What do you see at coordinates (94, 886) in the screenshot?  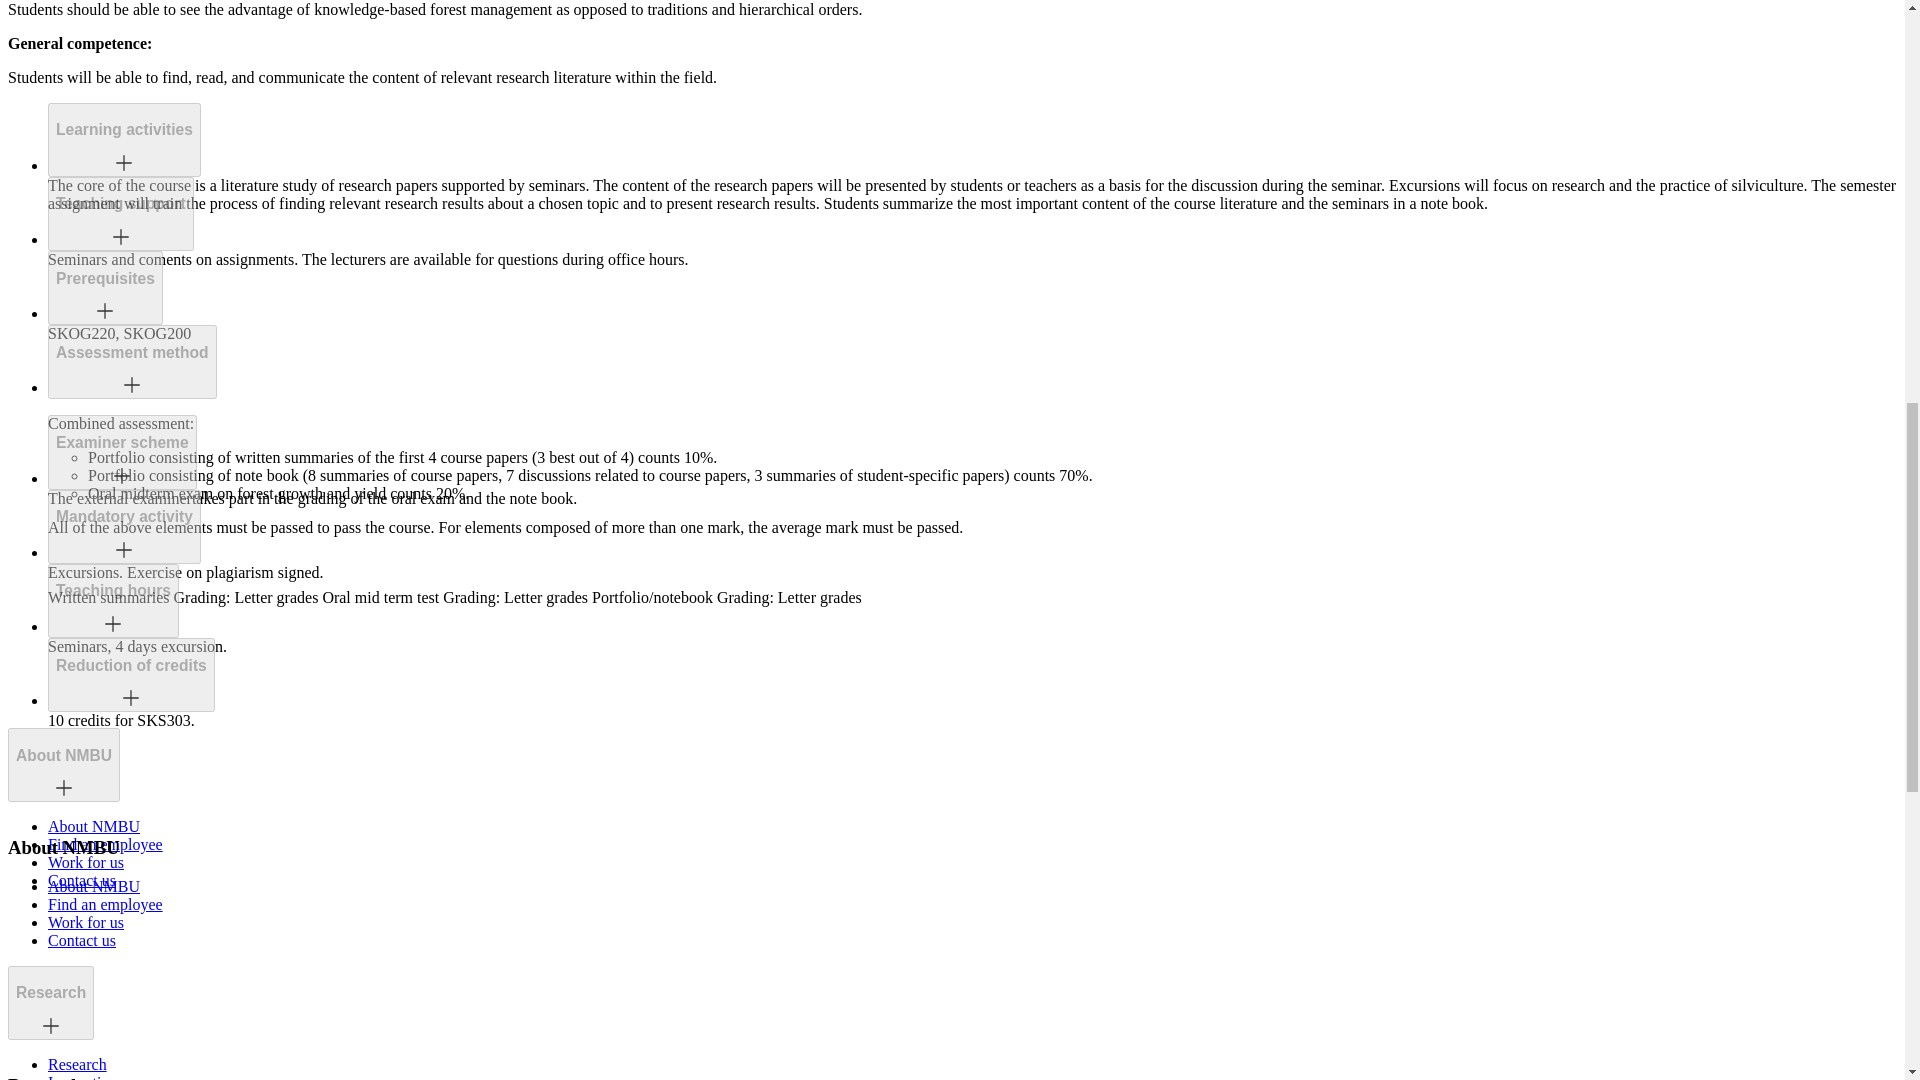 I see `About NMBU` at bounding box center [94, 886].